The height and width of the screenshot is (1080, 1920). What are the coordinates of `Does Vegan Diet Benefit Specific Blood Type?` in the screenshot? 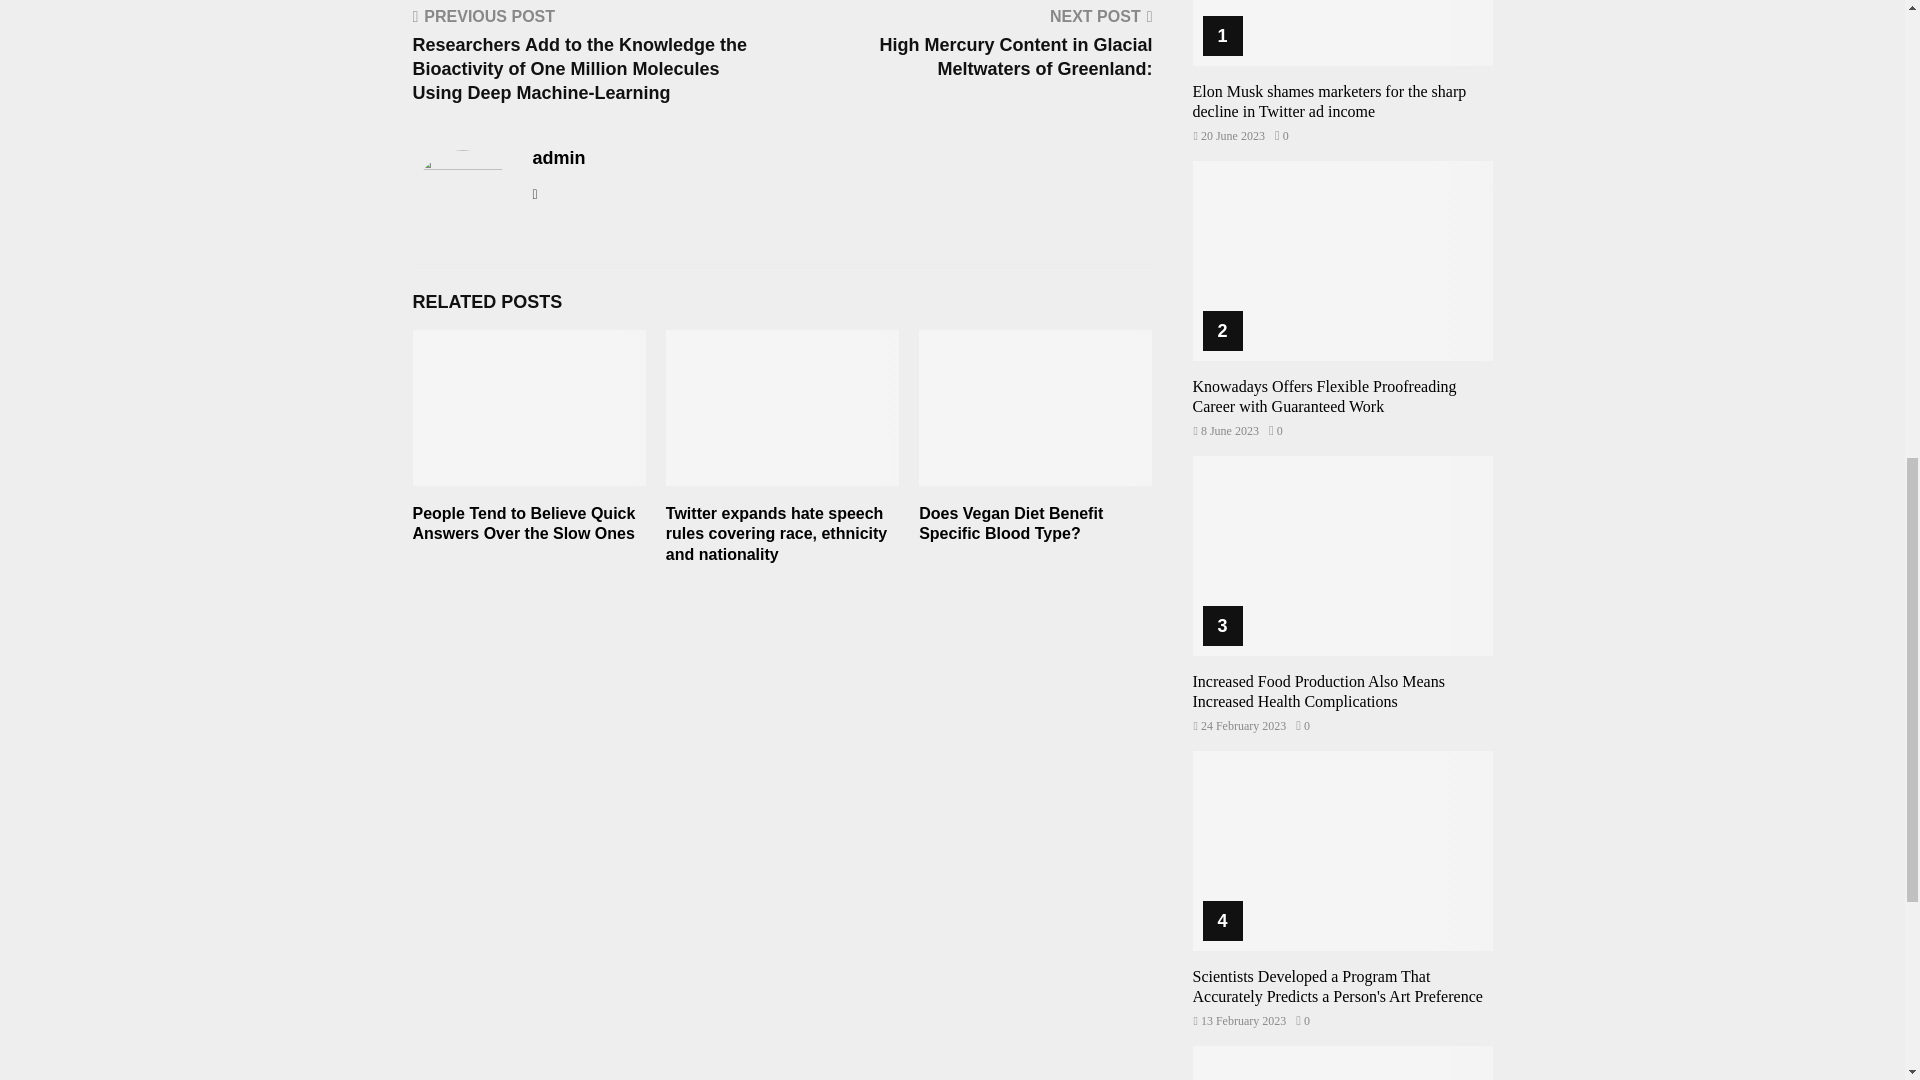 It's located at (1010, 524).